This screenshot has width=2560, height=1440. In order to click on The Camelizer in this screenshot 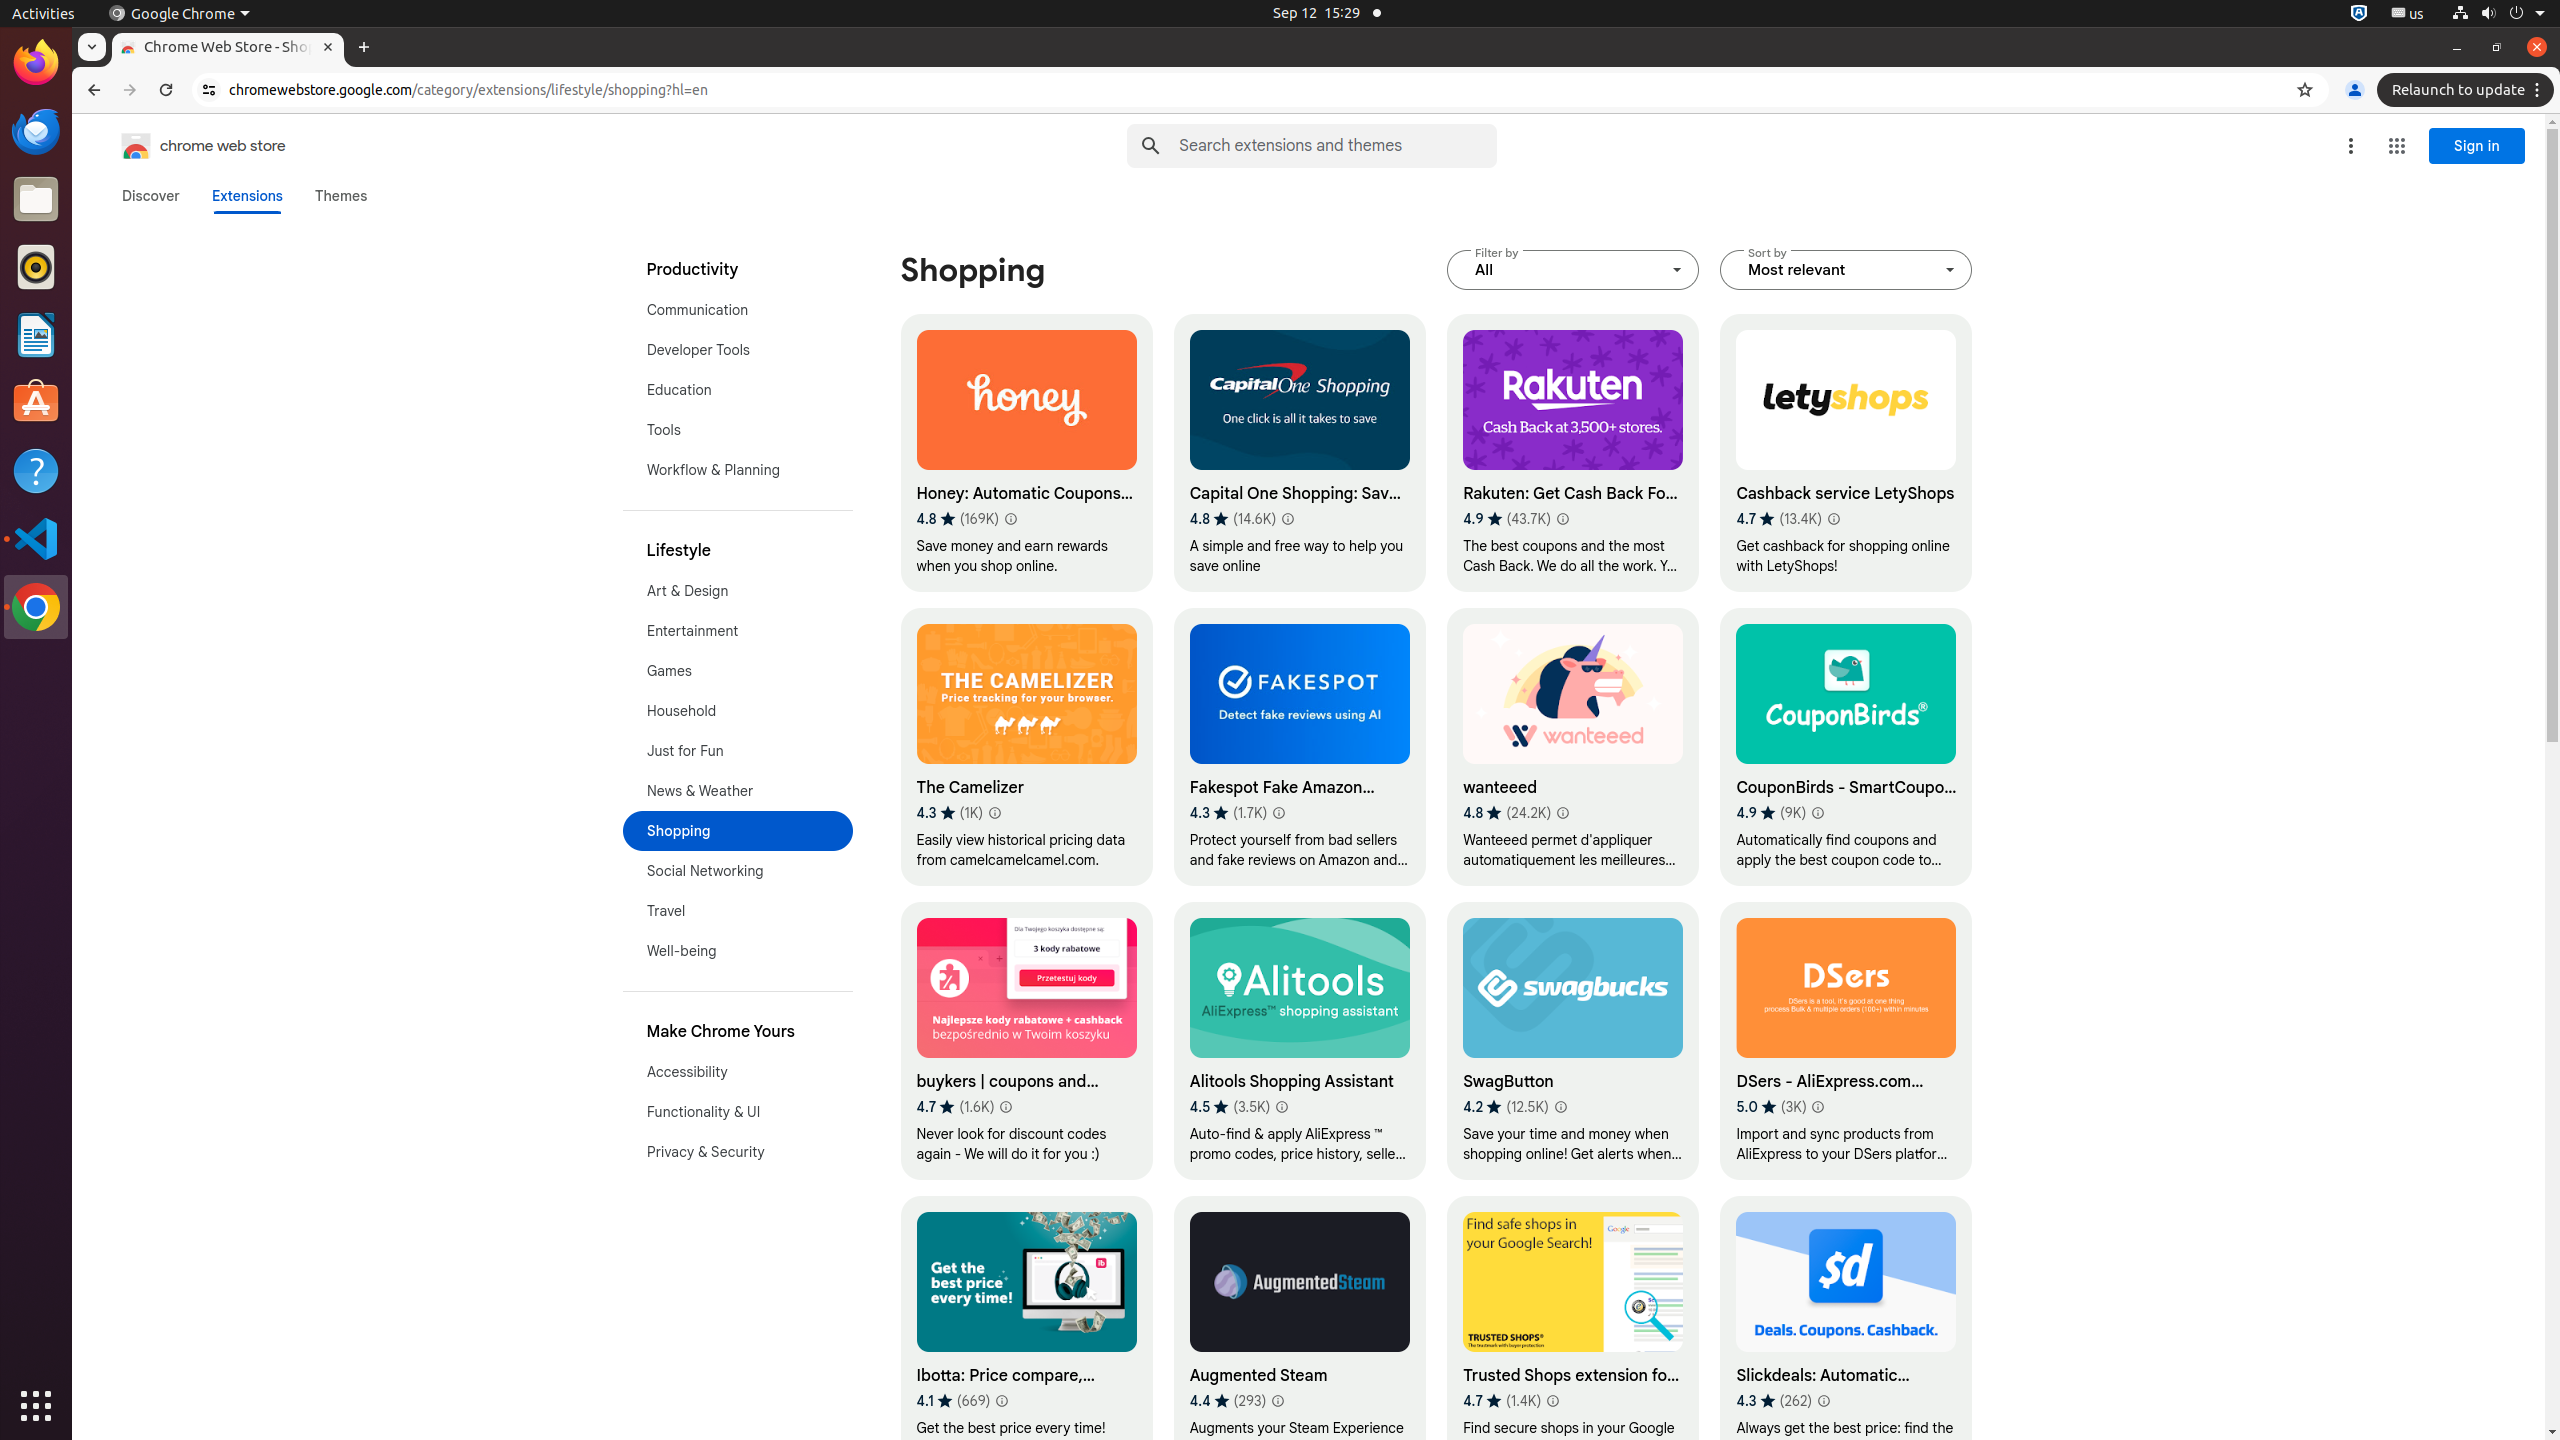, I will do `click(1026, 747)`.